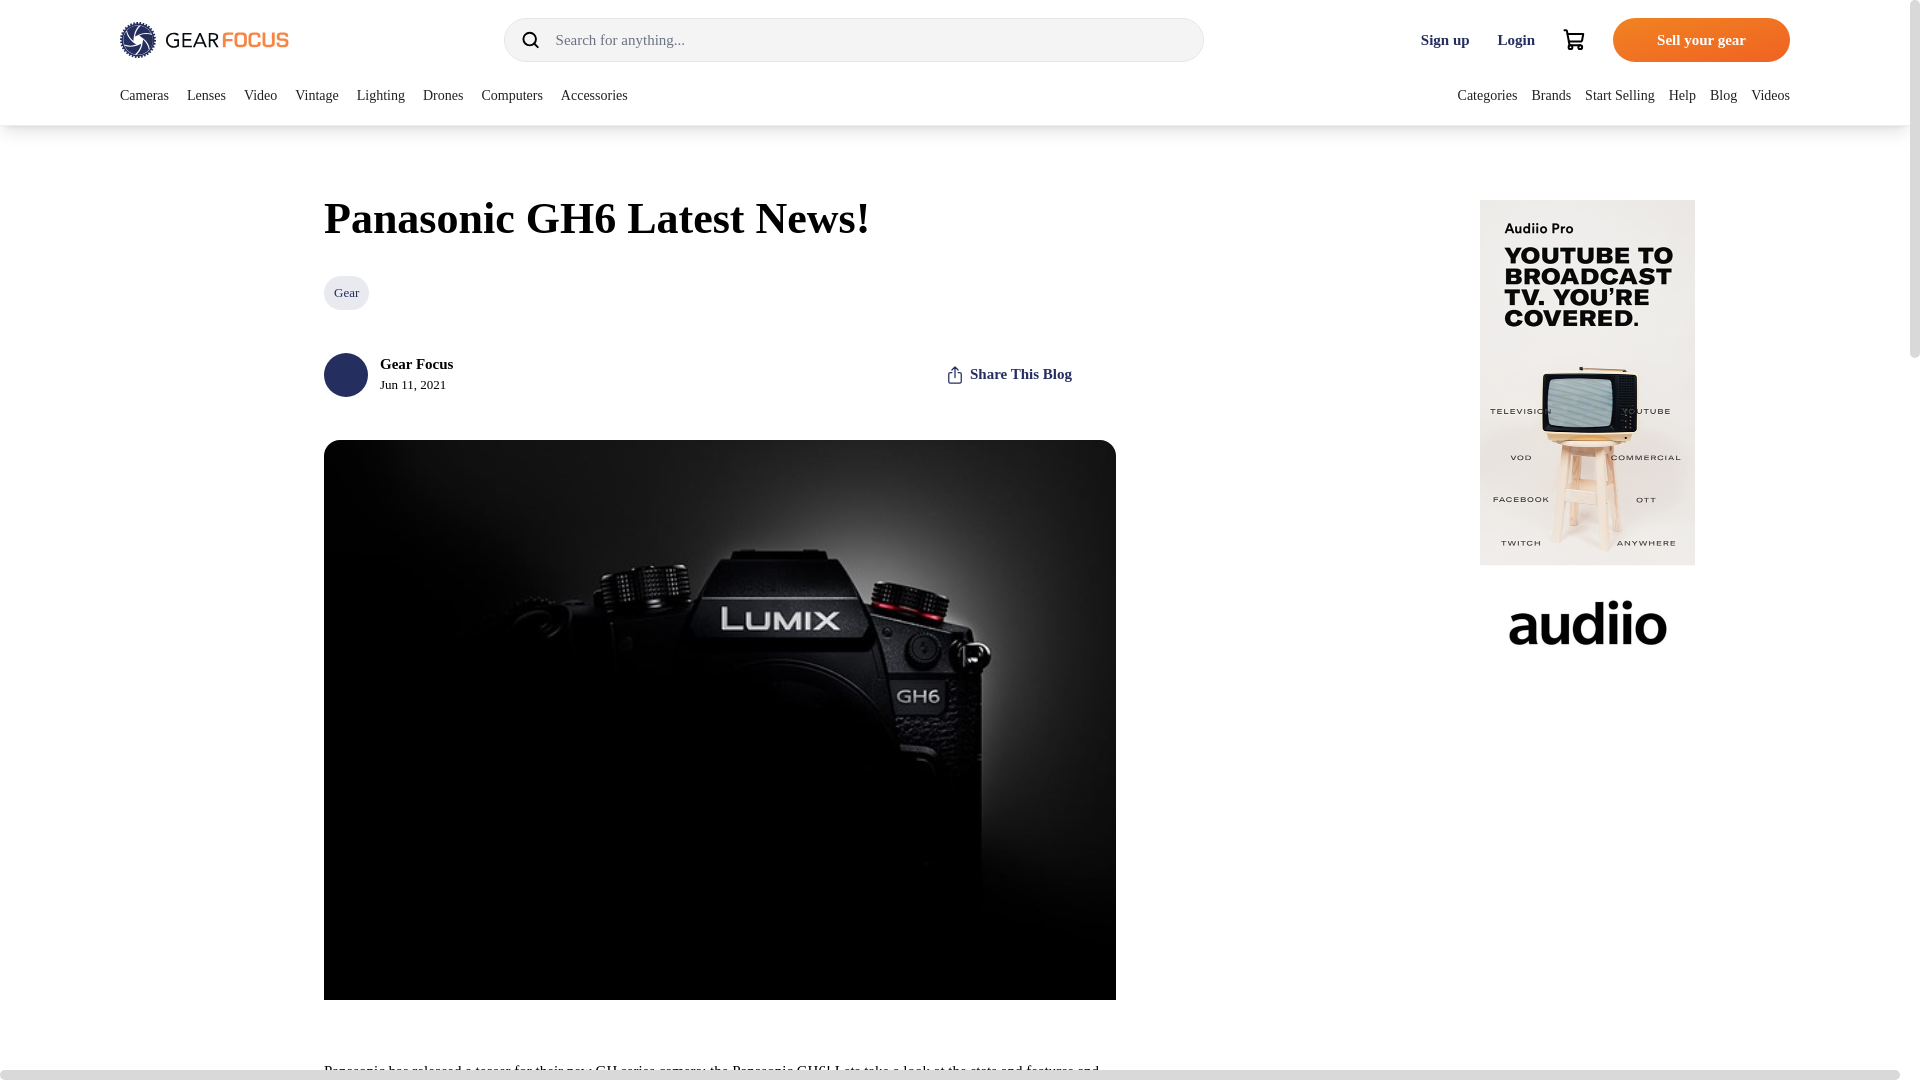 This screenshot has height=1080, width=1920. I want to click on Share This Blog, so click(1008, 374).